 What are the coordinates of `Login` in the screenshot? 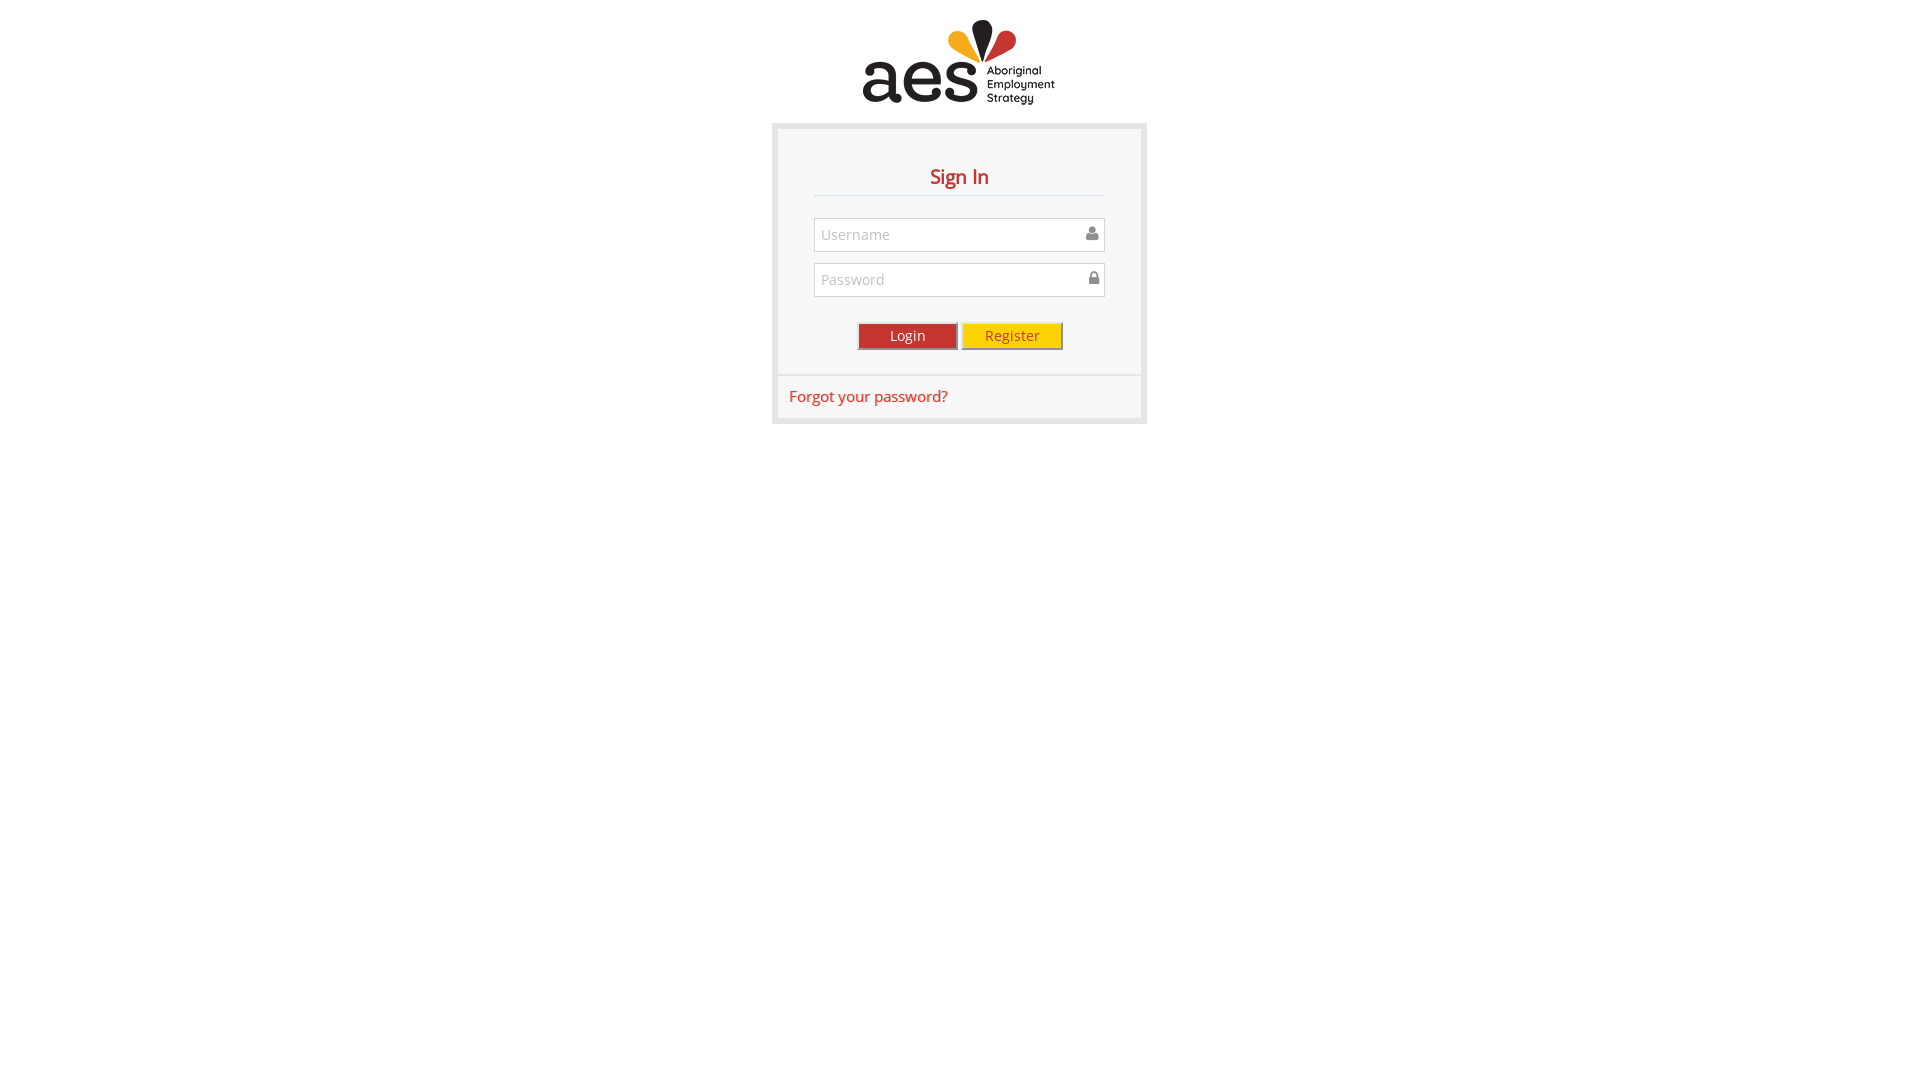 It's located at (908, 336).